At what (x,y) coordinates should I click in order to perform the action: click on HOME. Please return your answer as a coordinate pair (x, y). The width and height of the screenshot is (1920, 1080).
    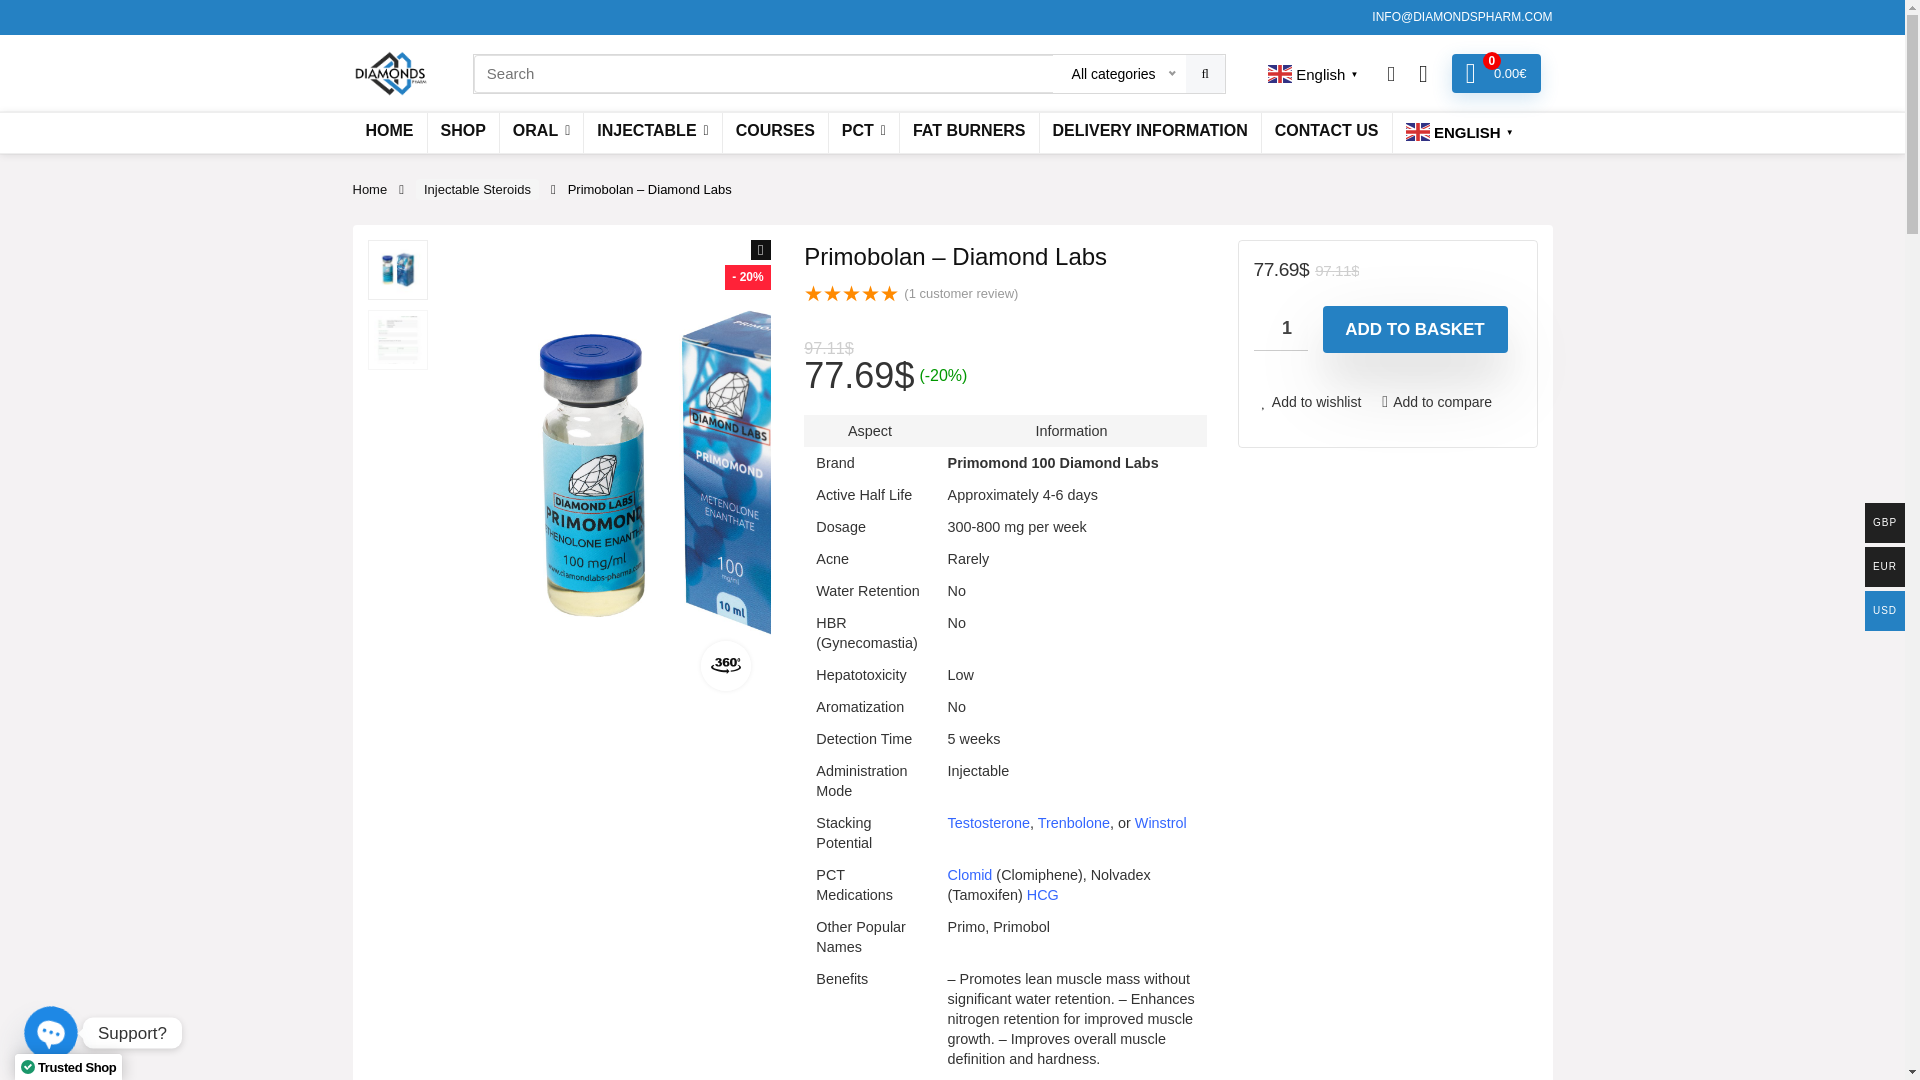
    Looking at the image, I should click on (388, 132).